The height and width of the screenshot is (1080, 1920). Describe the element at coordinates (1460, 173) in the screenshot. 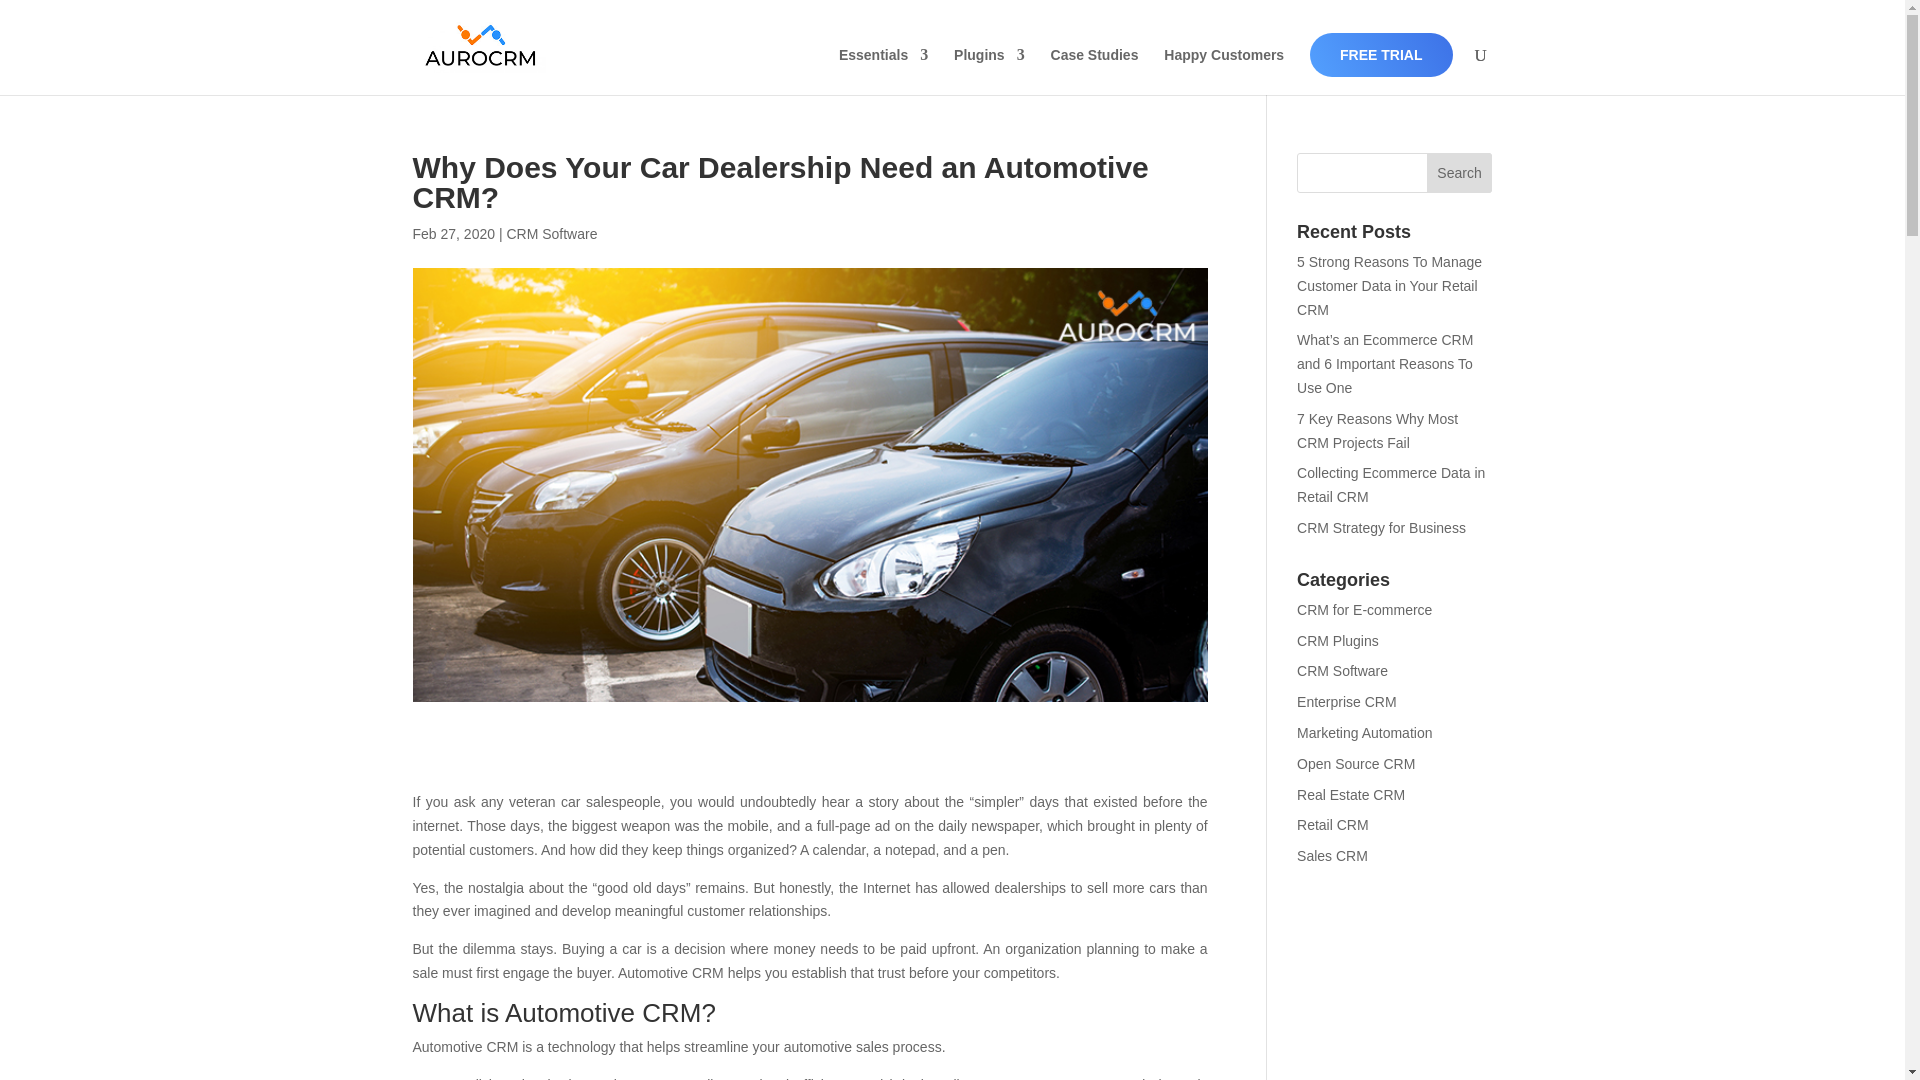

I see `Search` at that location.